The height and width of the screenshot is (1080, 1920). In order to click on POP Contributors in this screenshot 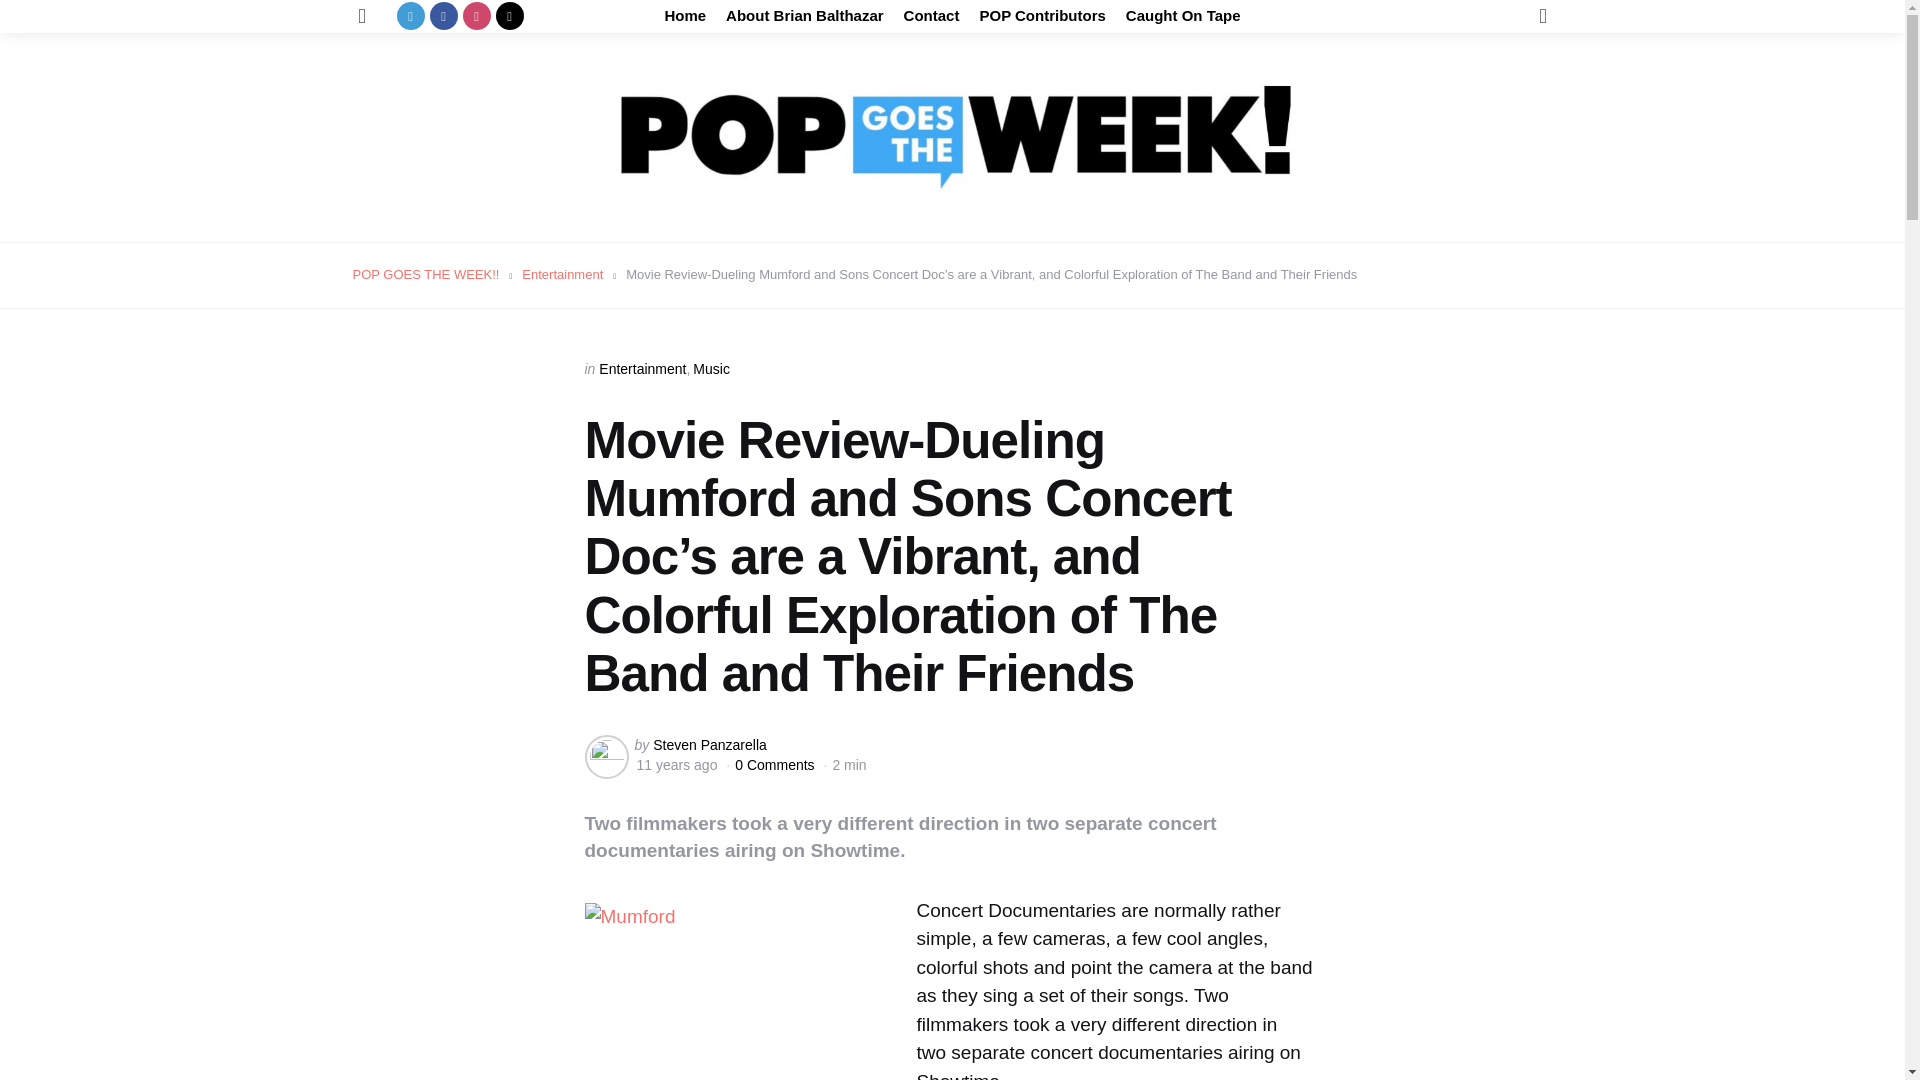, I will do `click(1042, 16)`.